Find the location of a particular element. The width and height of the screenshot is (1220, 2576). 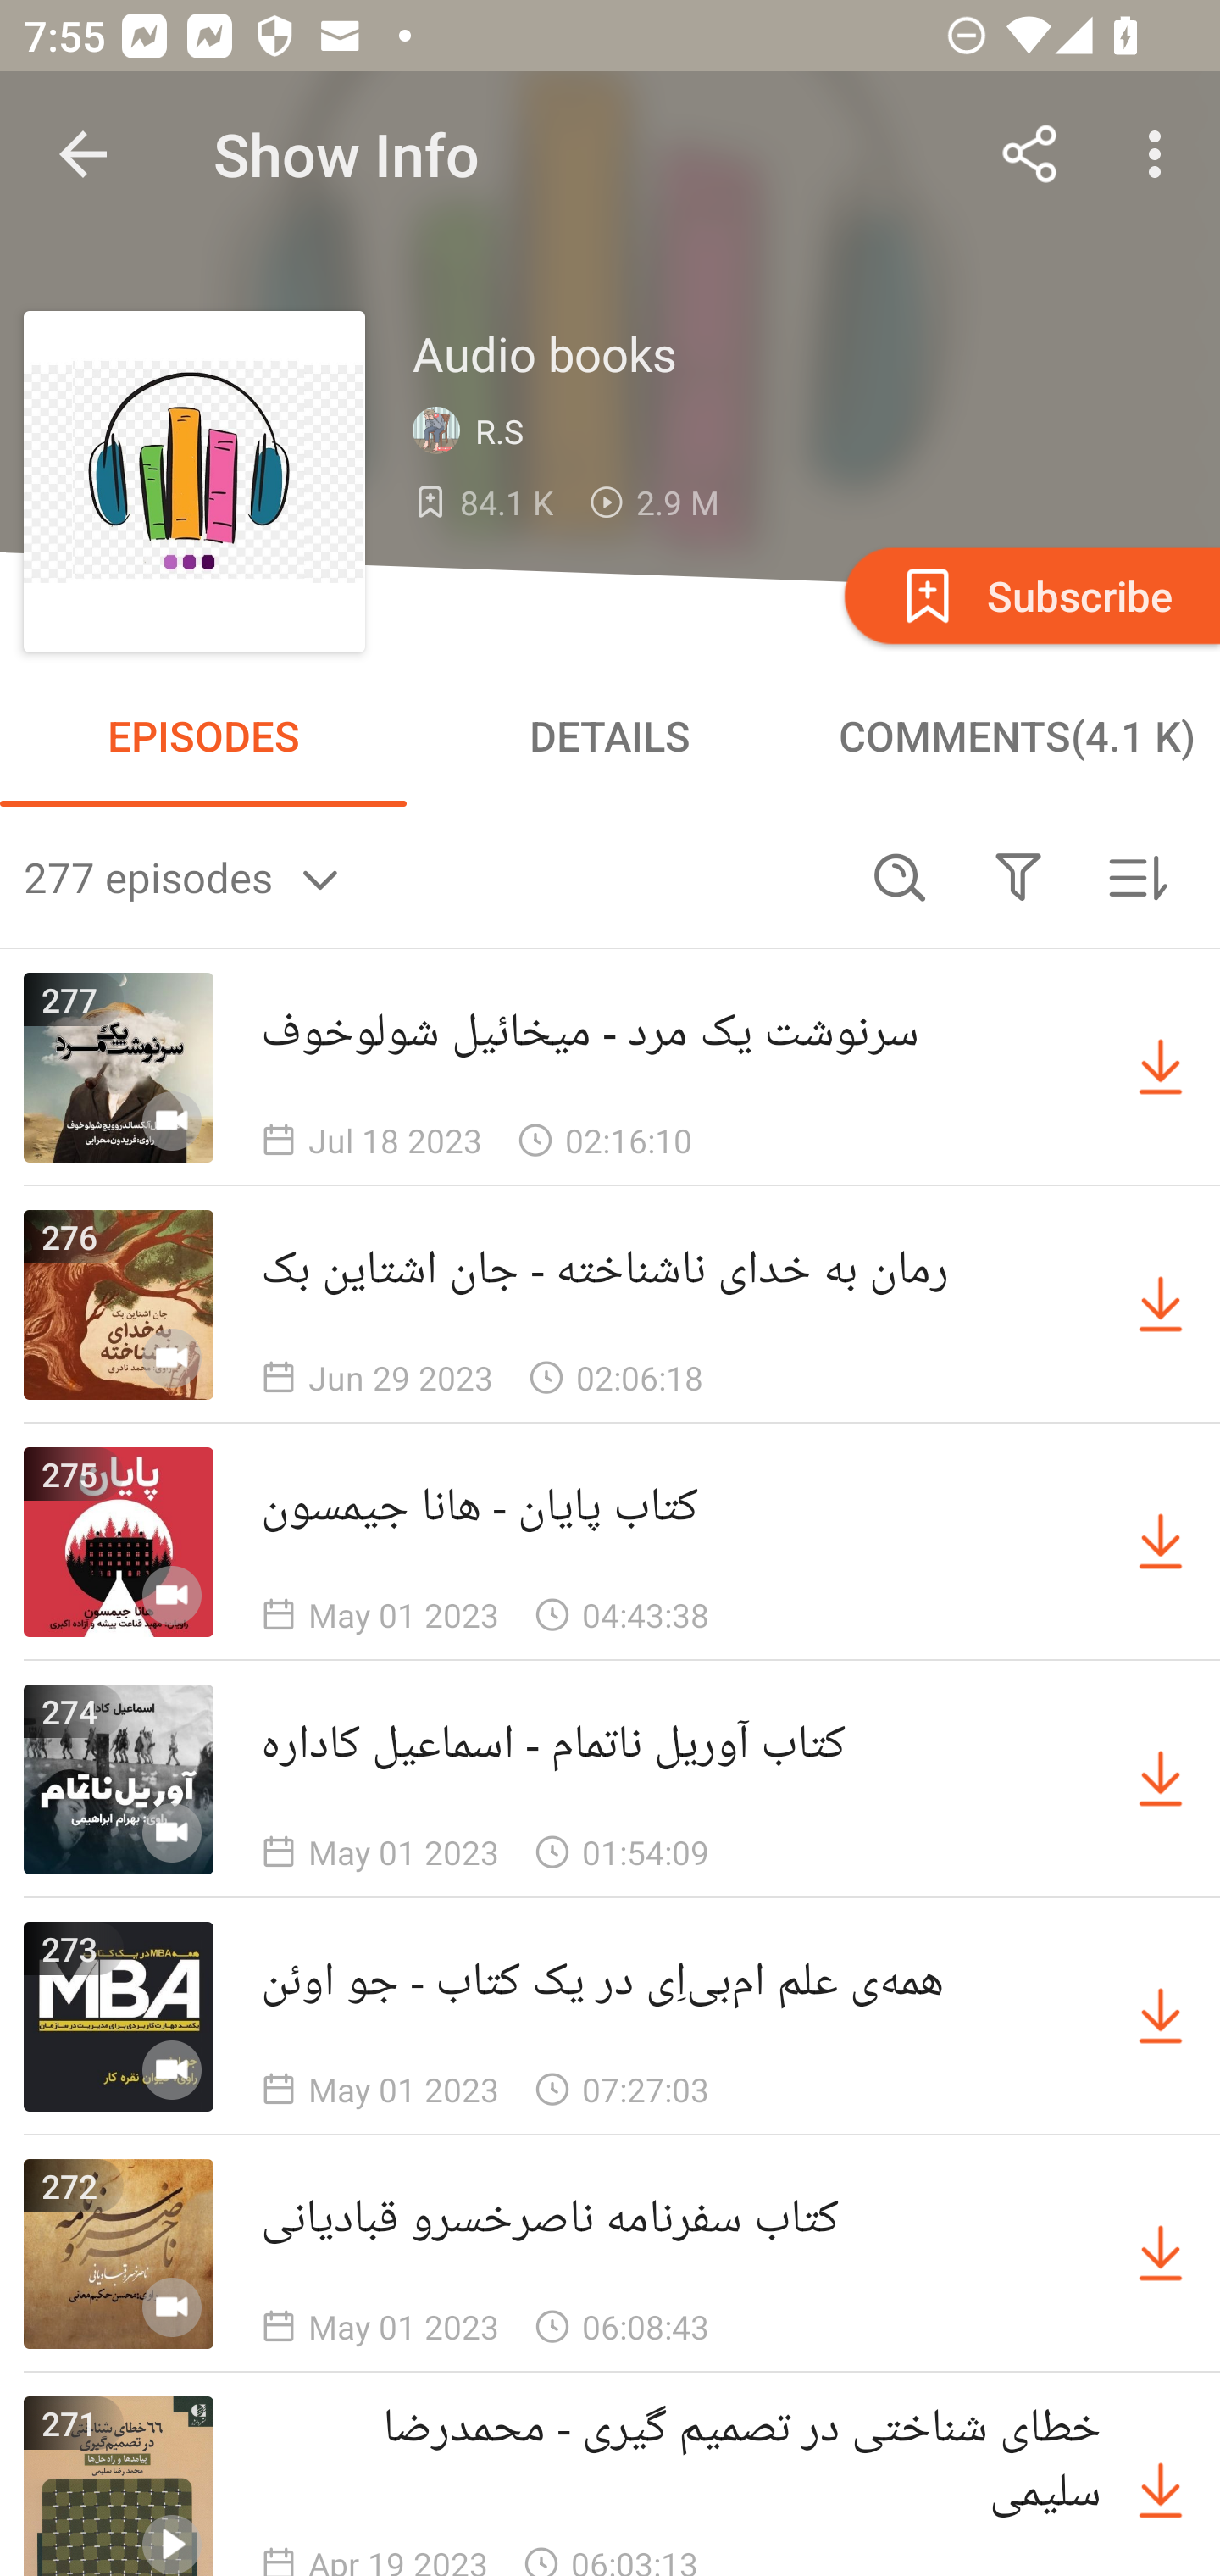

COMMENTS(4.1 K) is located at coordinates (1017, 736).